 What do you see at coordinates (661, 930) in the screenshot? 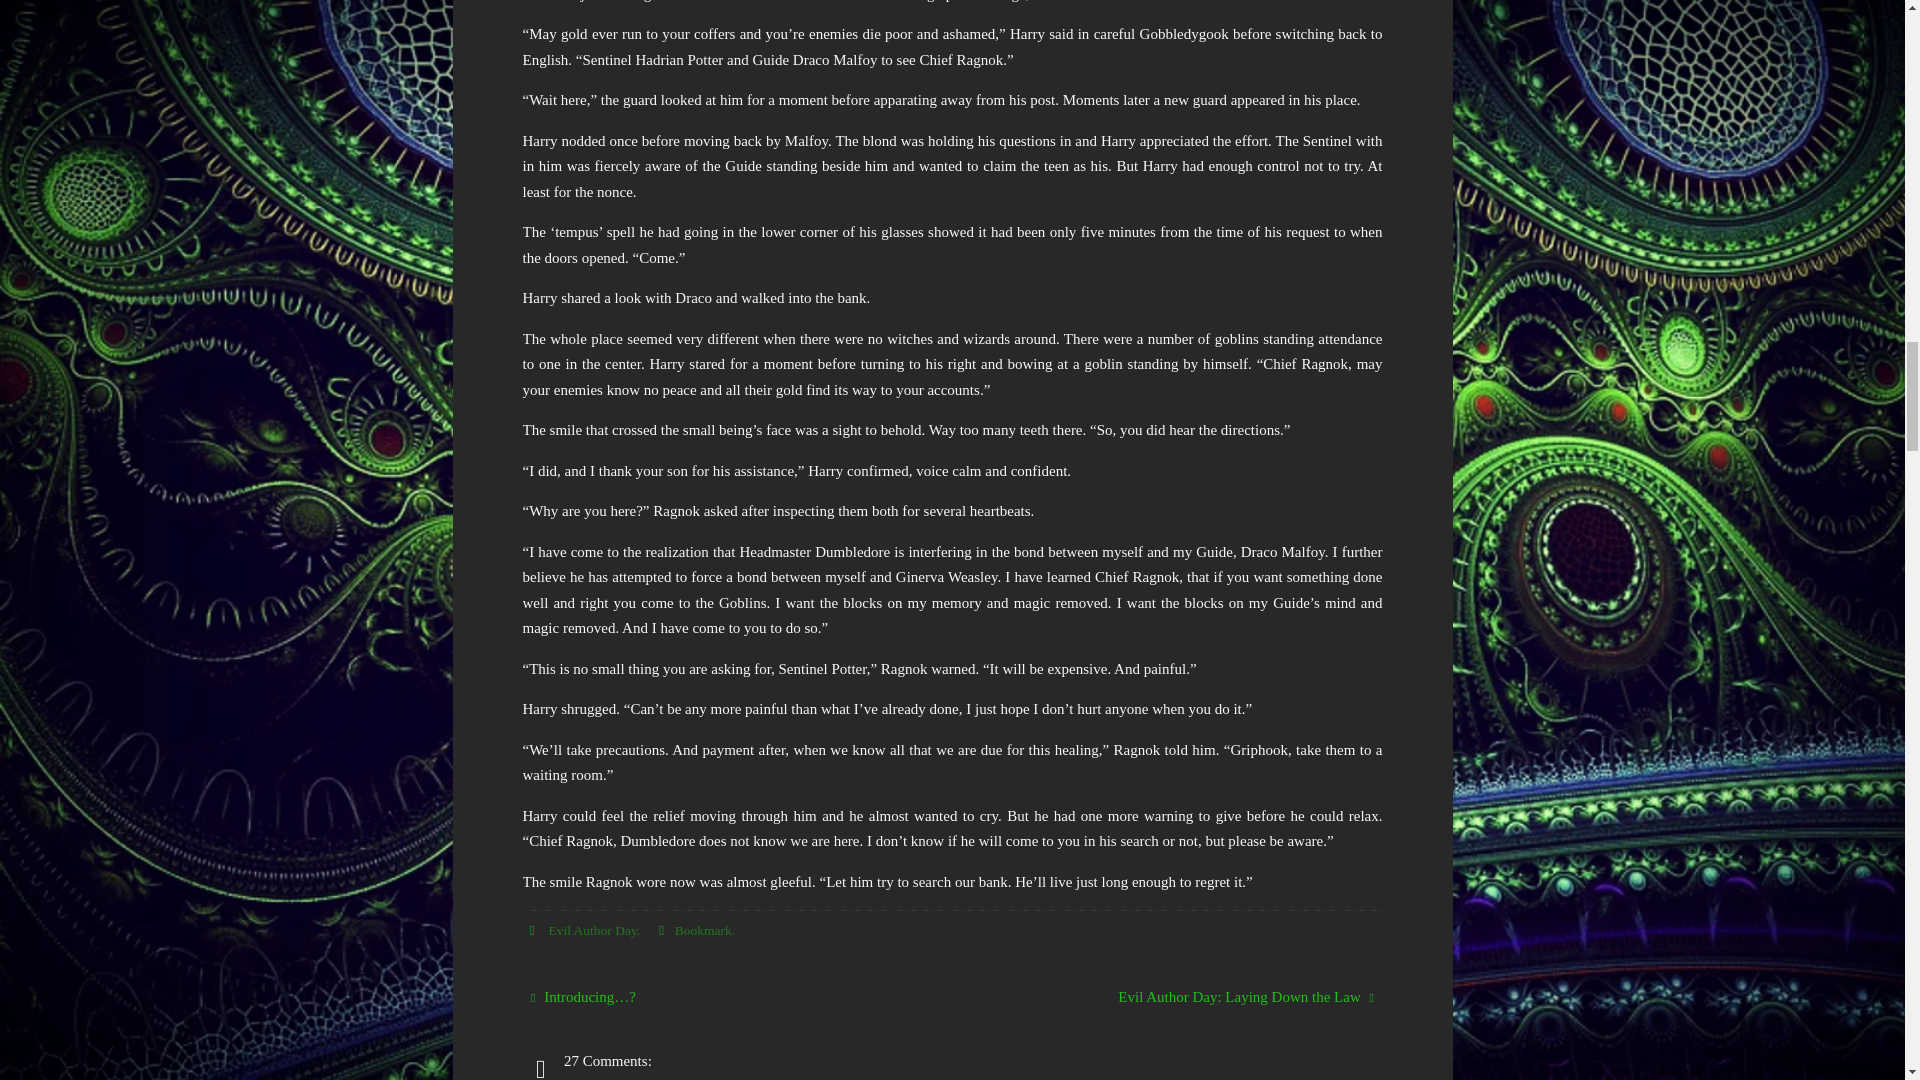
I see ` Bookmark the permalink` at bounding box center [661, 930].